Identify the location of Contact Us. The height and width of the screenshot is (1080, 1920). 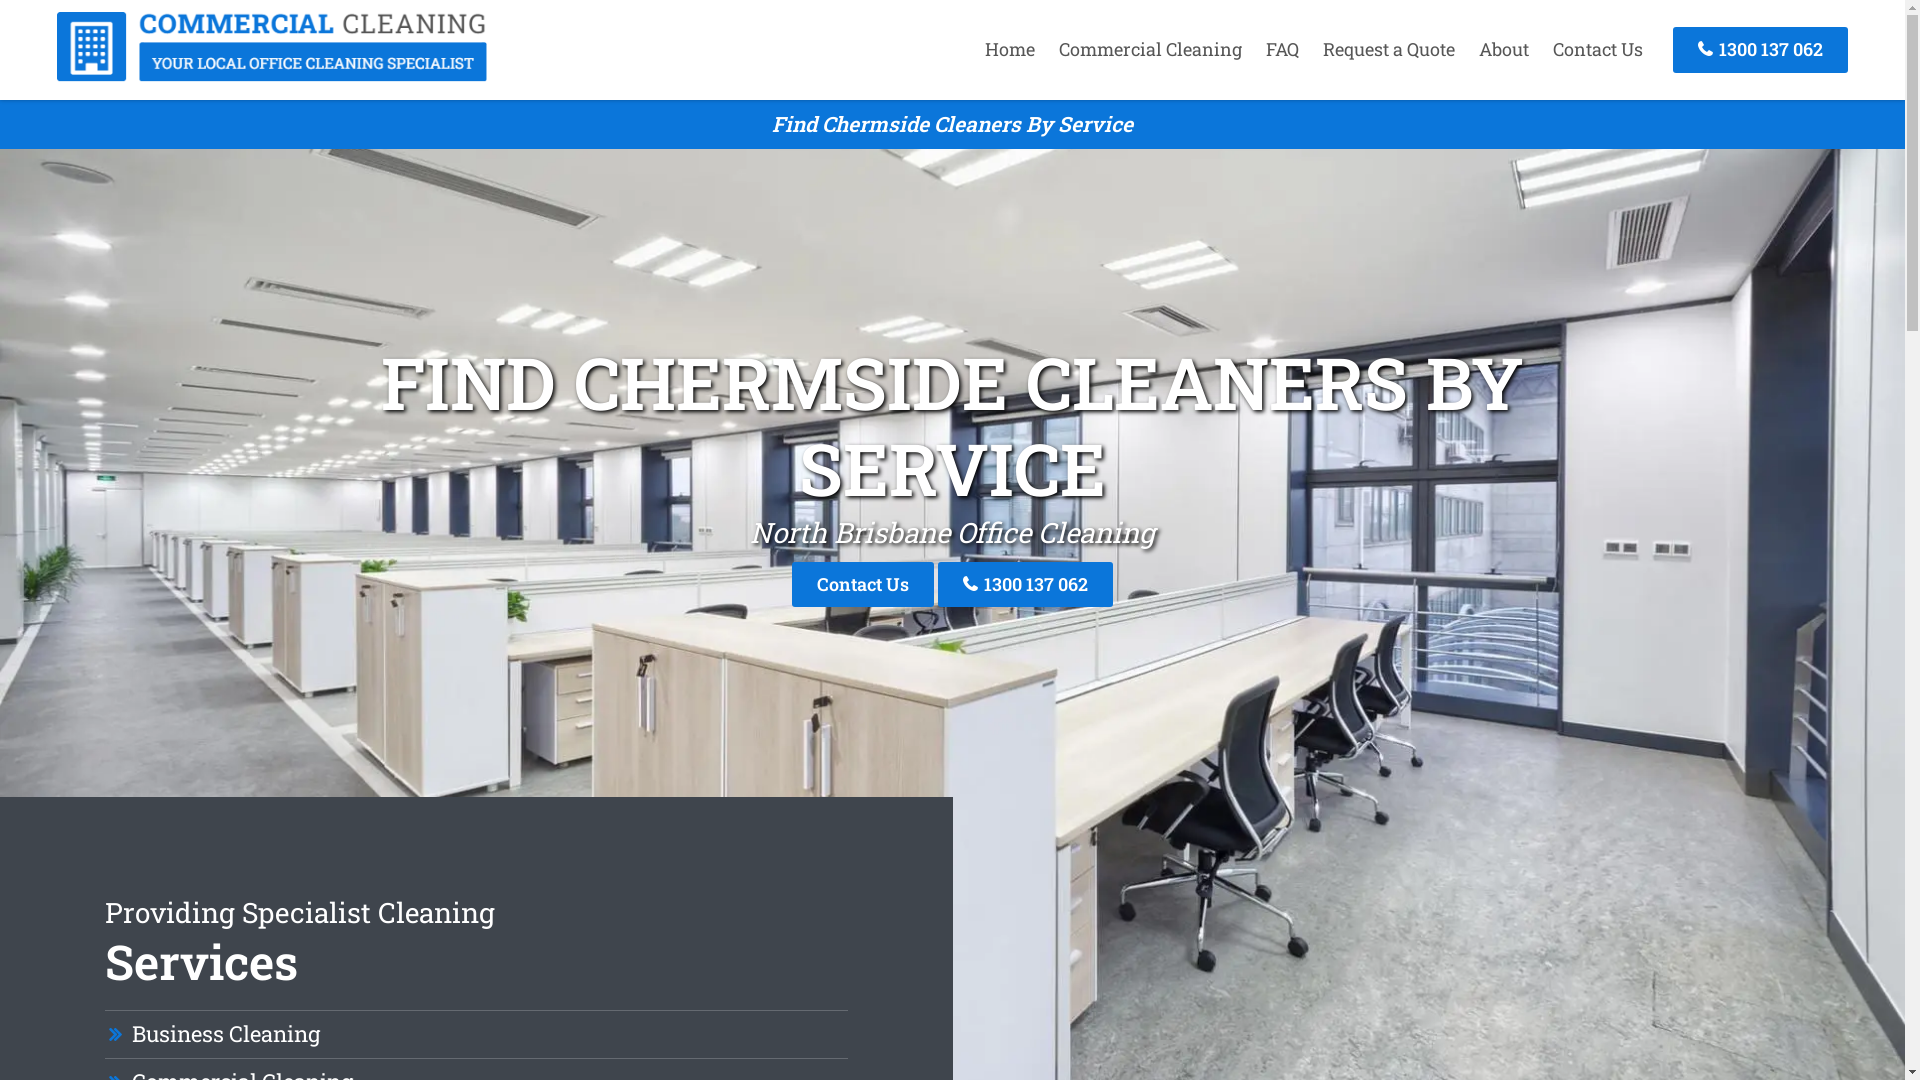
(863, 584).